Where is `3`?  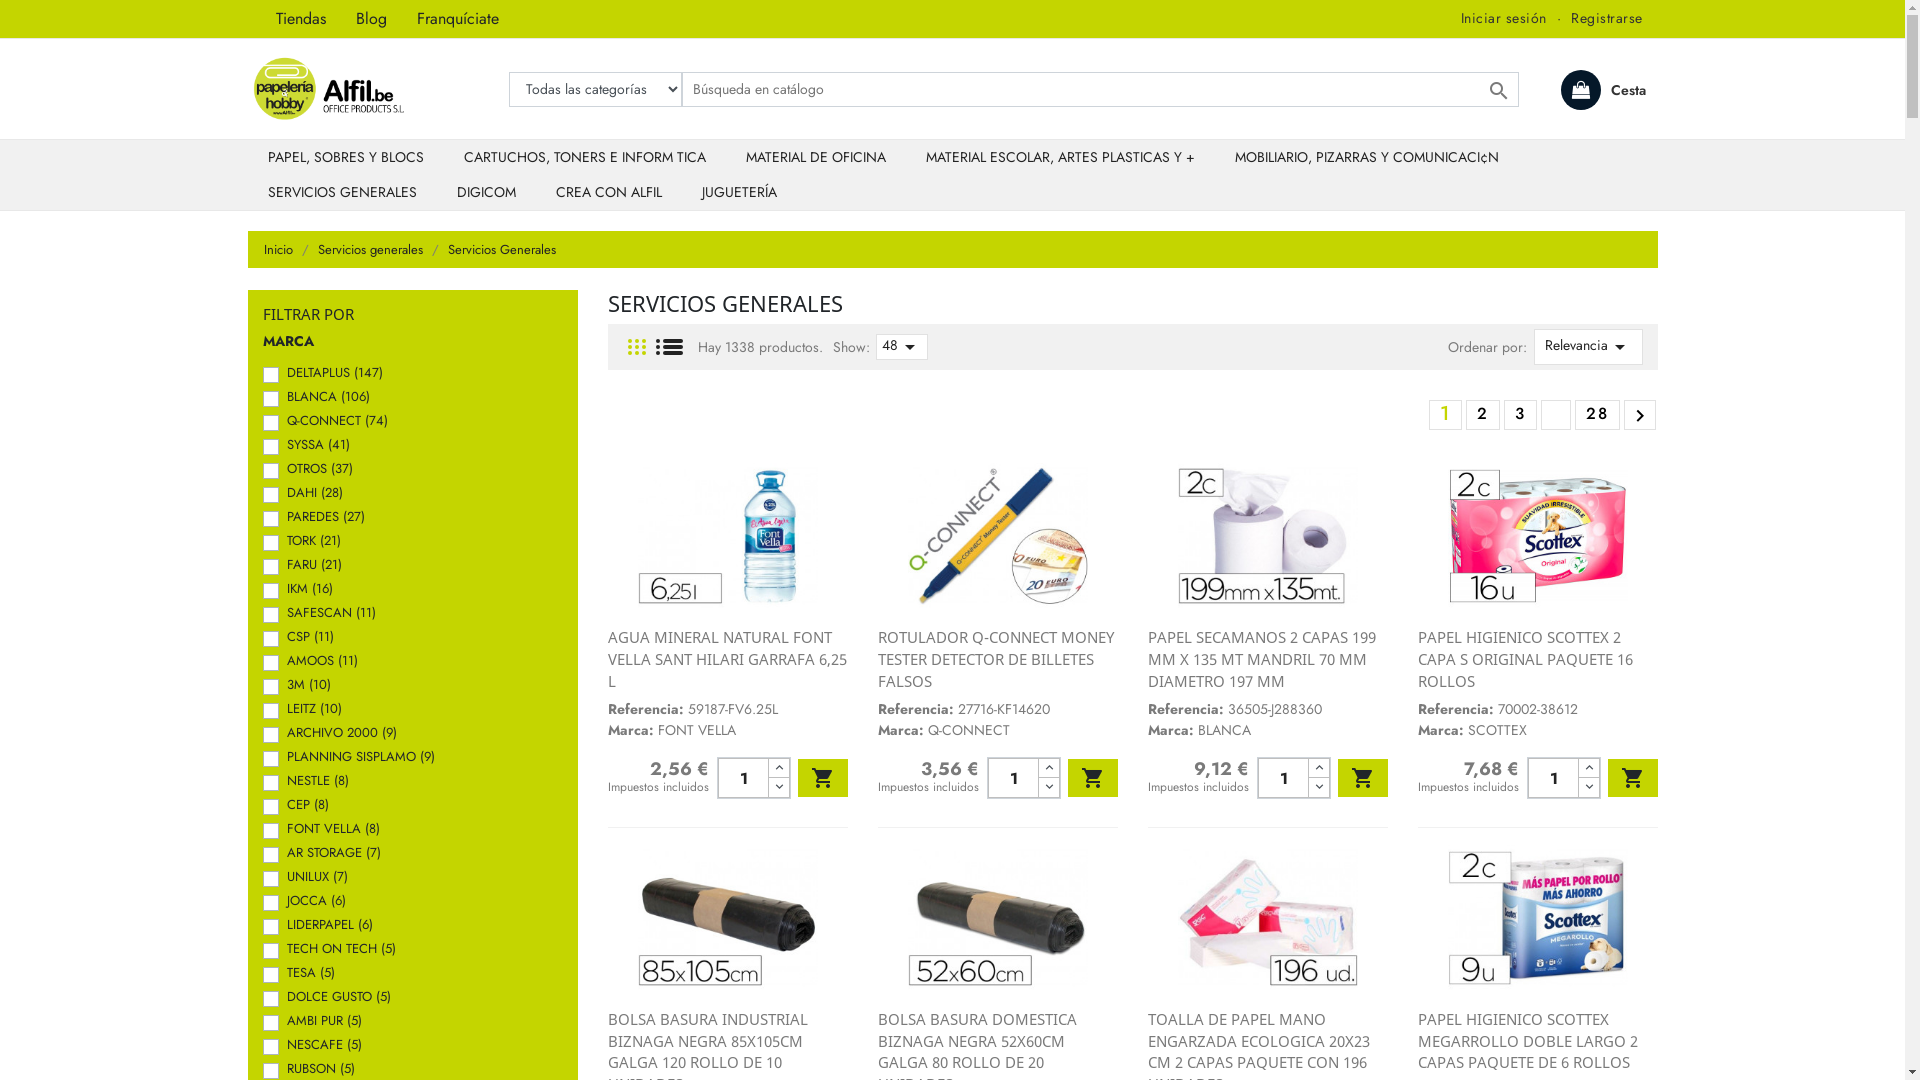
3 is located at coordinates (1520, 414).